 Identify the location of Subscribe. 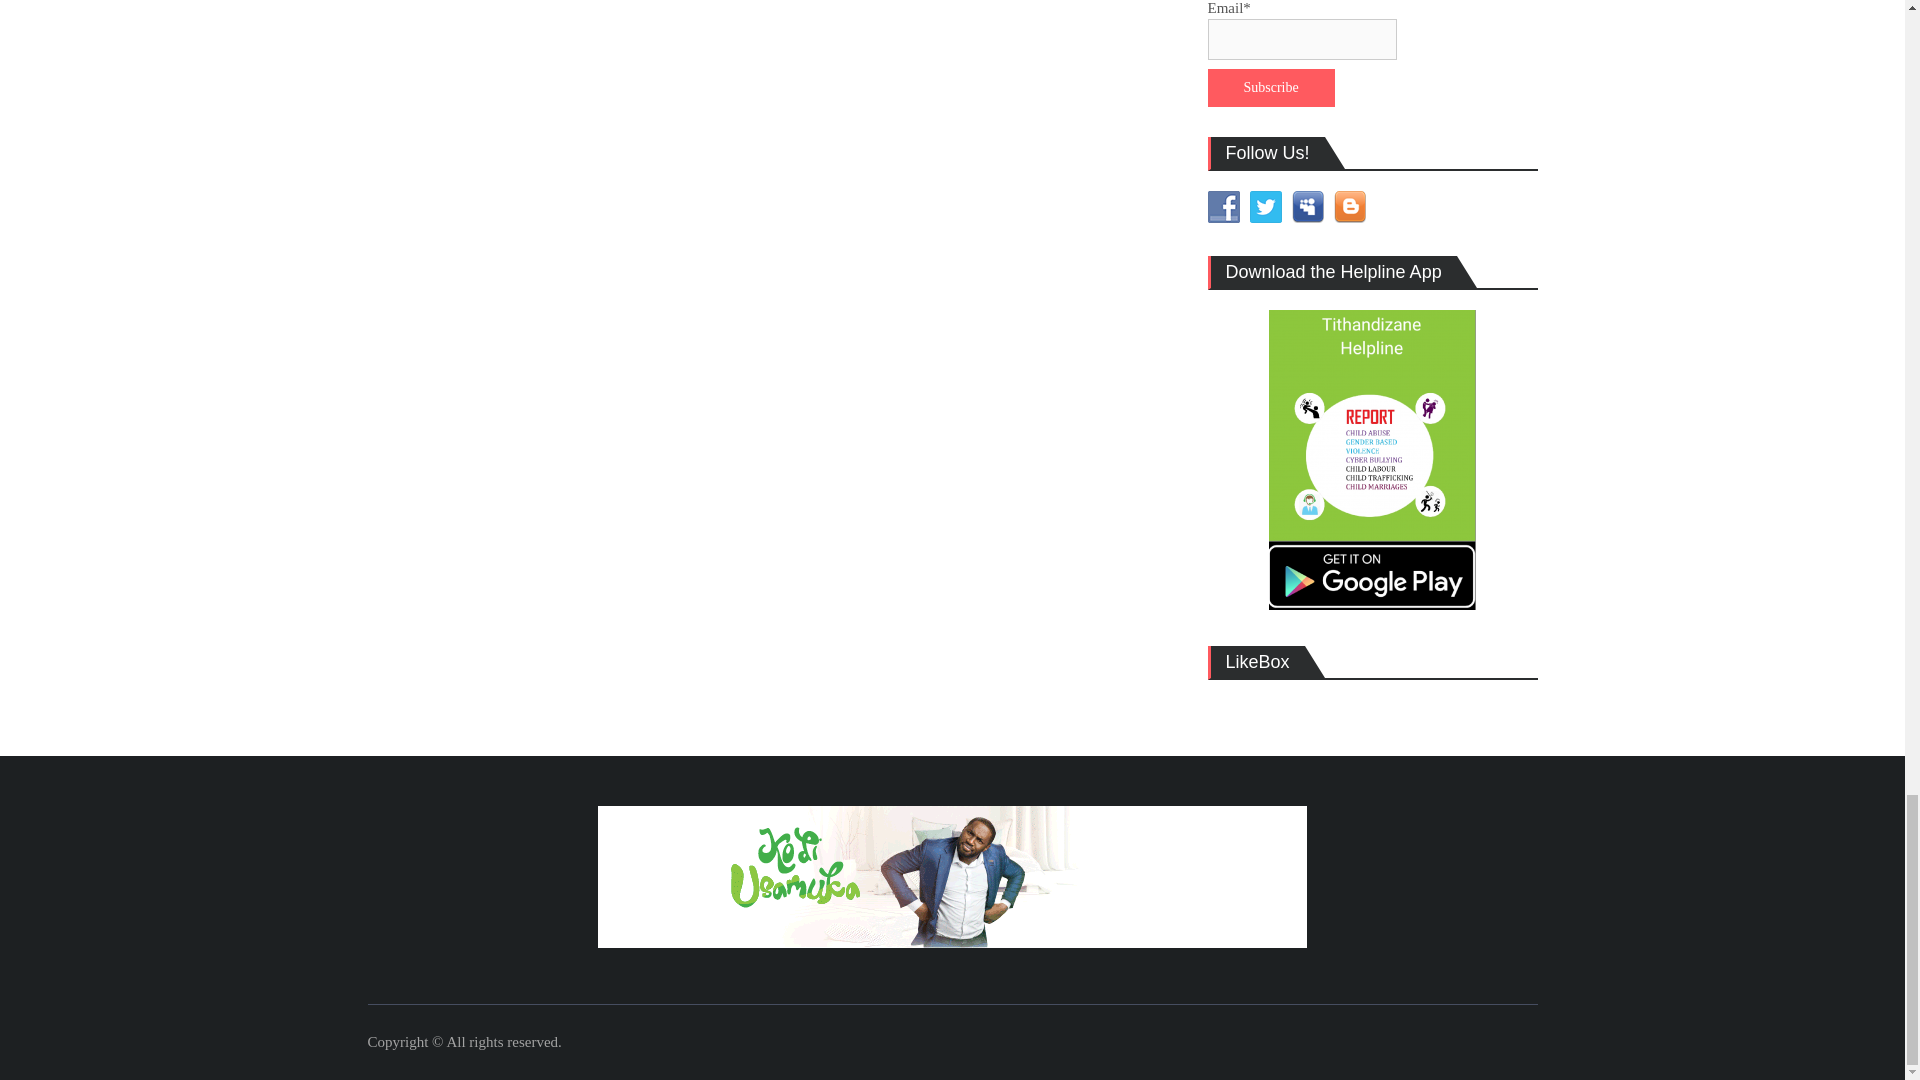
(1270, 88).